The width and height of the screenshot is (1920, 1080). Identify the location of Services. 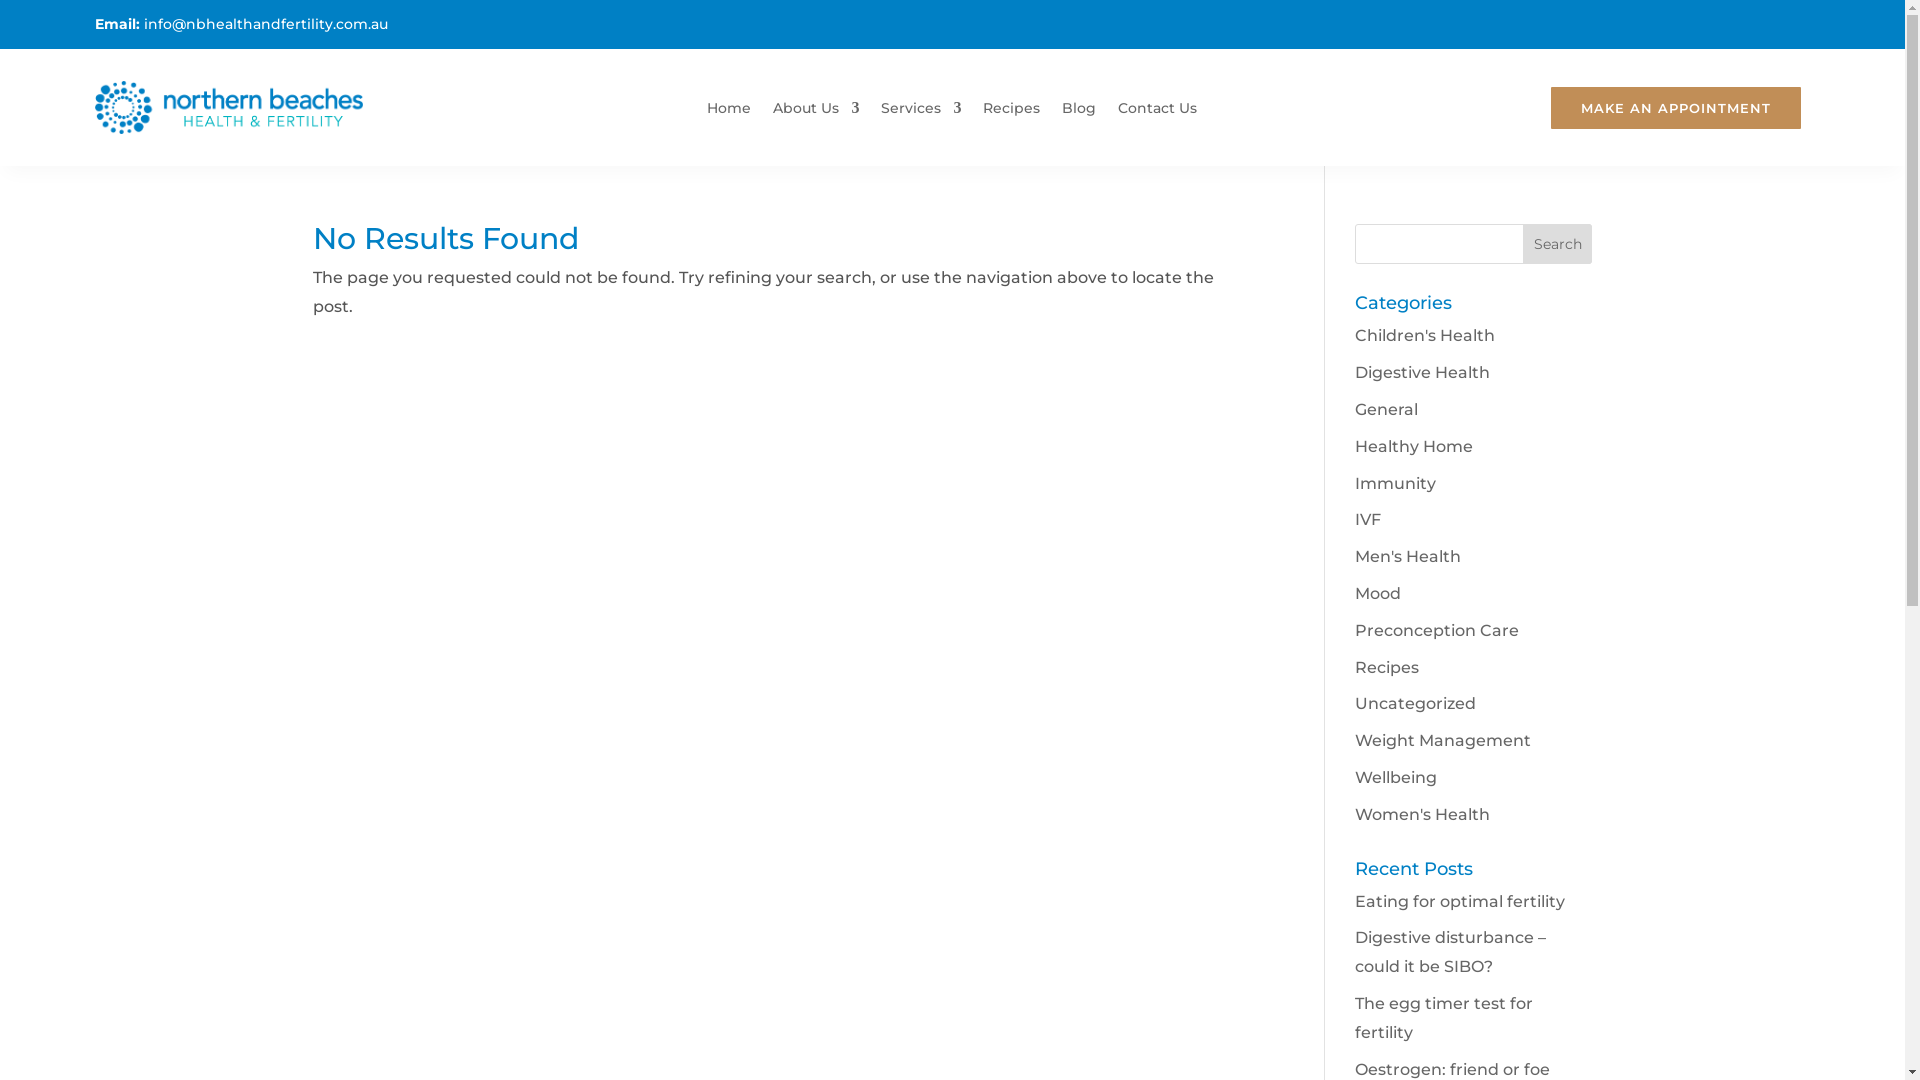
(921, 112).